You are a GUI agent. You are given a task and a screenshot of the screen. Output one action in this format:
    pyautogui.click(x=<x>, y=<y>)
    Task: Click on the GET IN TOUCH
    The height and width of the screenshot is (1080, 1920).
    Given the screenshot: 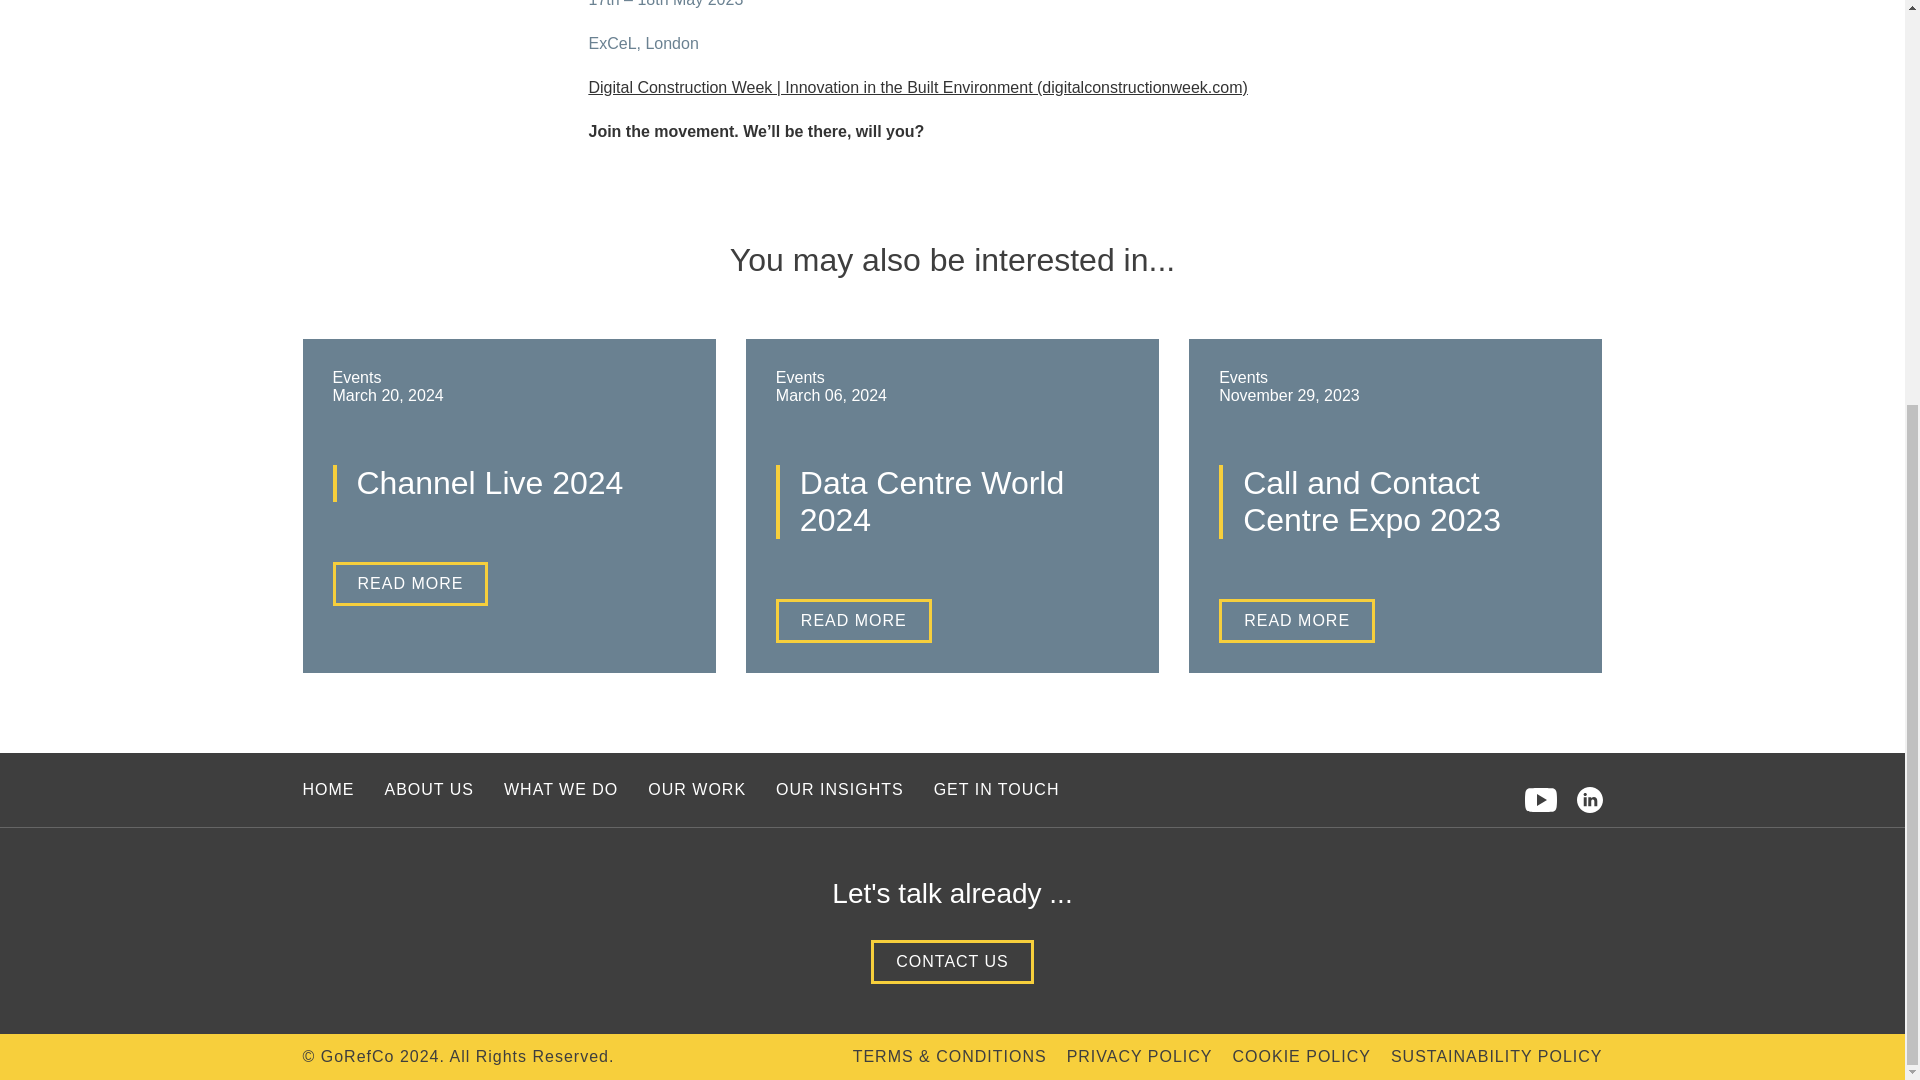 What is the action you would take?
    pyautogui.click(x=996, y=789)
    